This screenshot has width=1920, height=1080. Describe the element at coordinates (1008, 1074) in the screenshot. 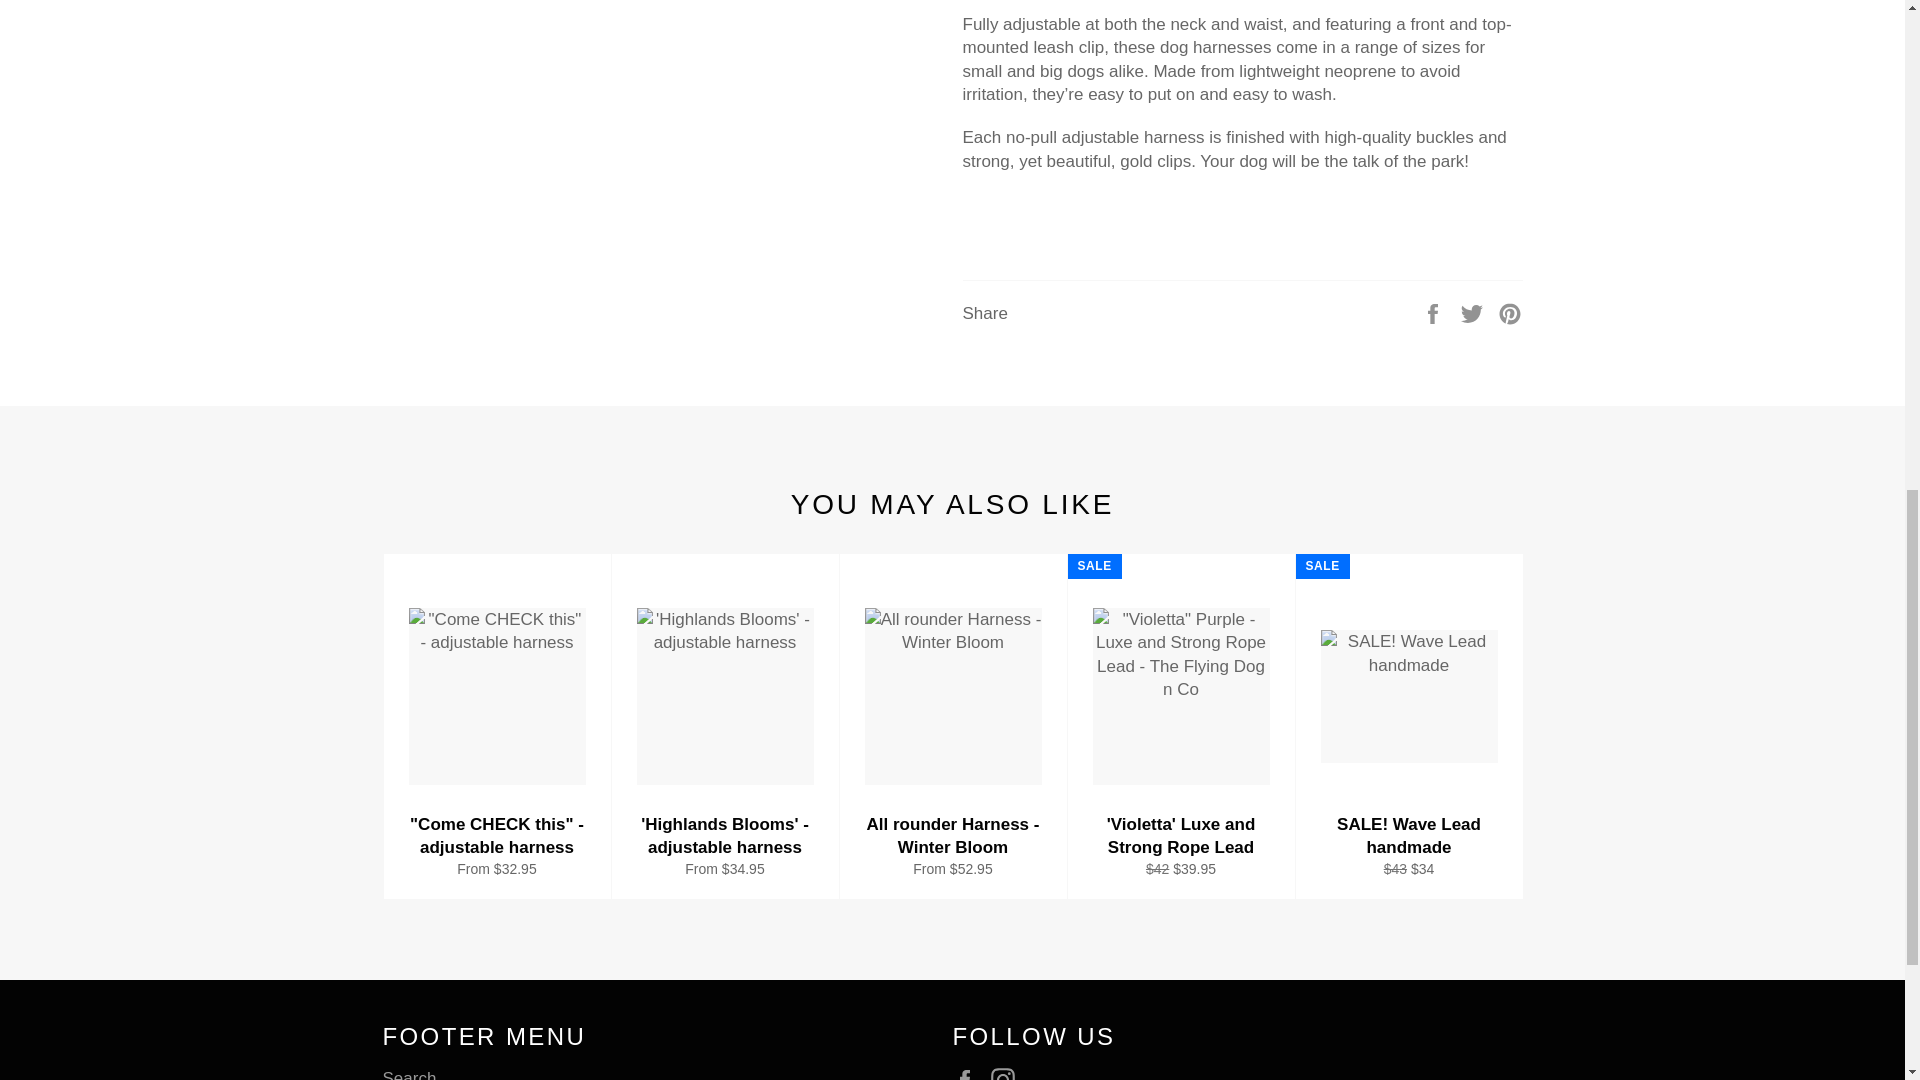

I see `The Flying Dog n Co on Instagram` at that location.